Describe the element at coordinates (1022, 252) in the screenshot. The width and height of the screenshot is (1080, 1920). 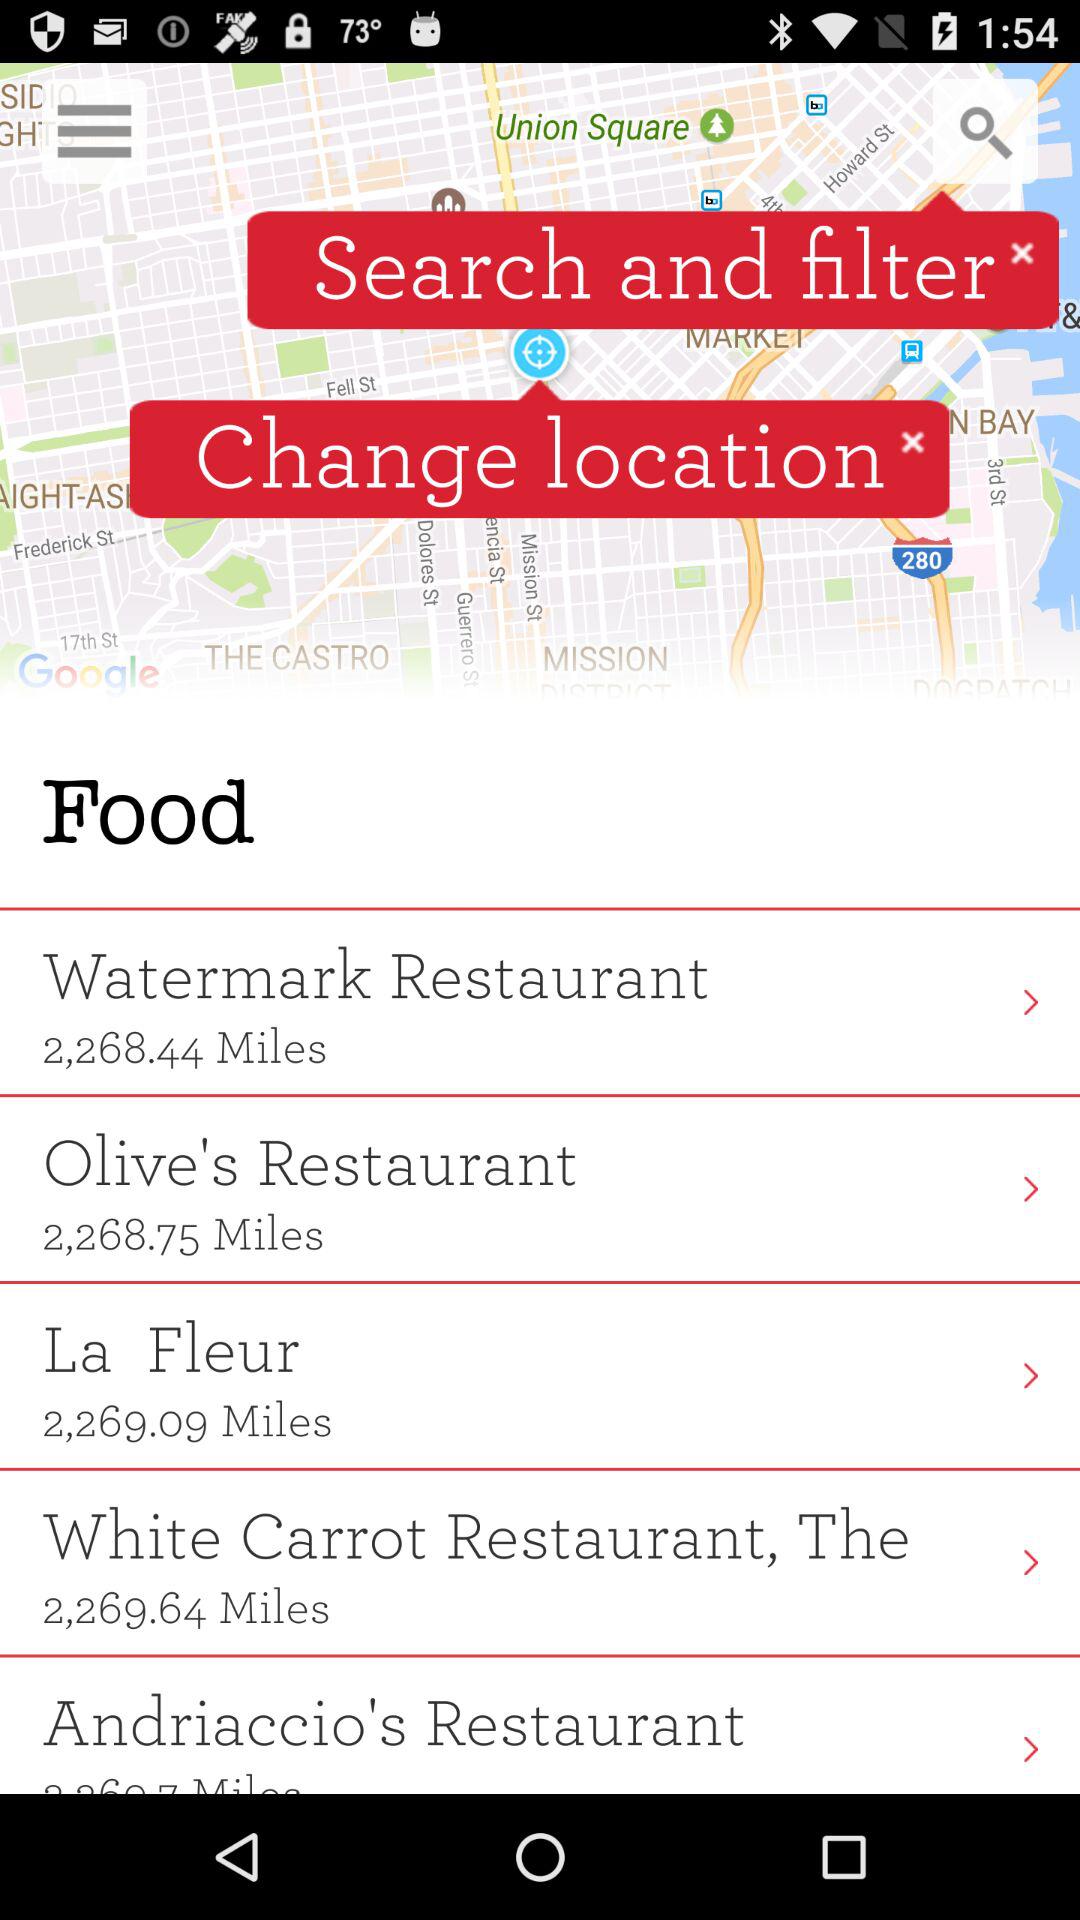
I see `cancel the search and filter option` at that location.